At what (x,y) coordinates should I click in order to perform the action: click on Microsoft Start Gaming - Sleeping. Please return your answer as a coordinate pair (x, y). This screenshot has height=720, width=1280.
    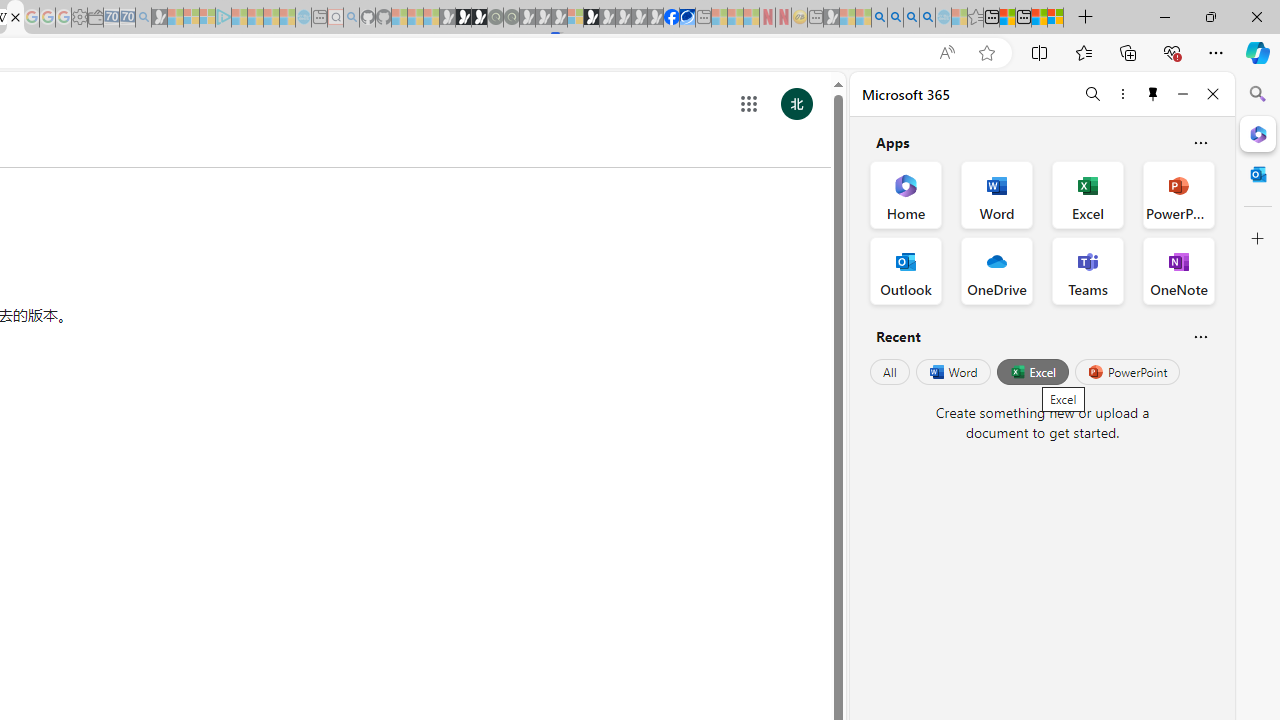
    Looking at the image, I should click on (160, 18).